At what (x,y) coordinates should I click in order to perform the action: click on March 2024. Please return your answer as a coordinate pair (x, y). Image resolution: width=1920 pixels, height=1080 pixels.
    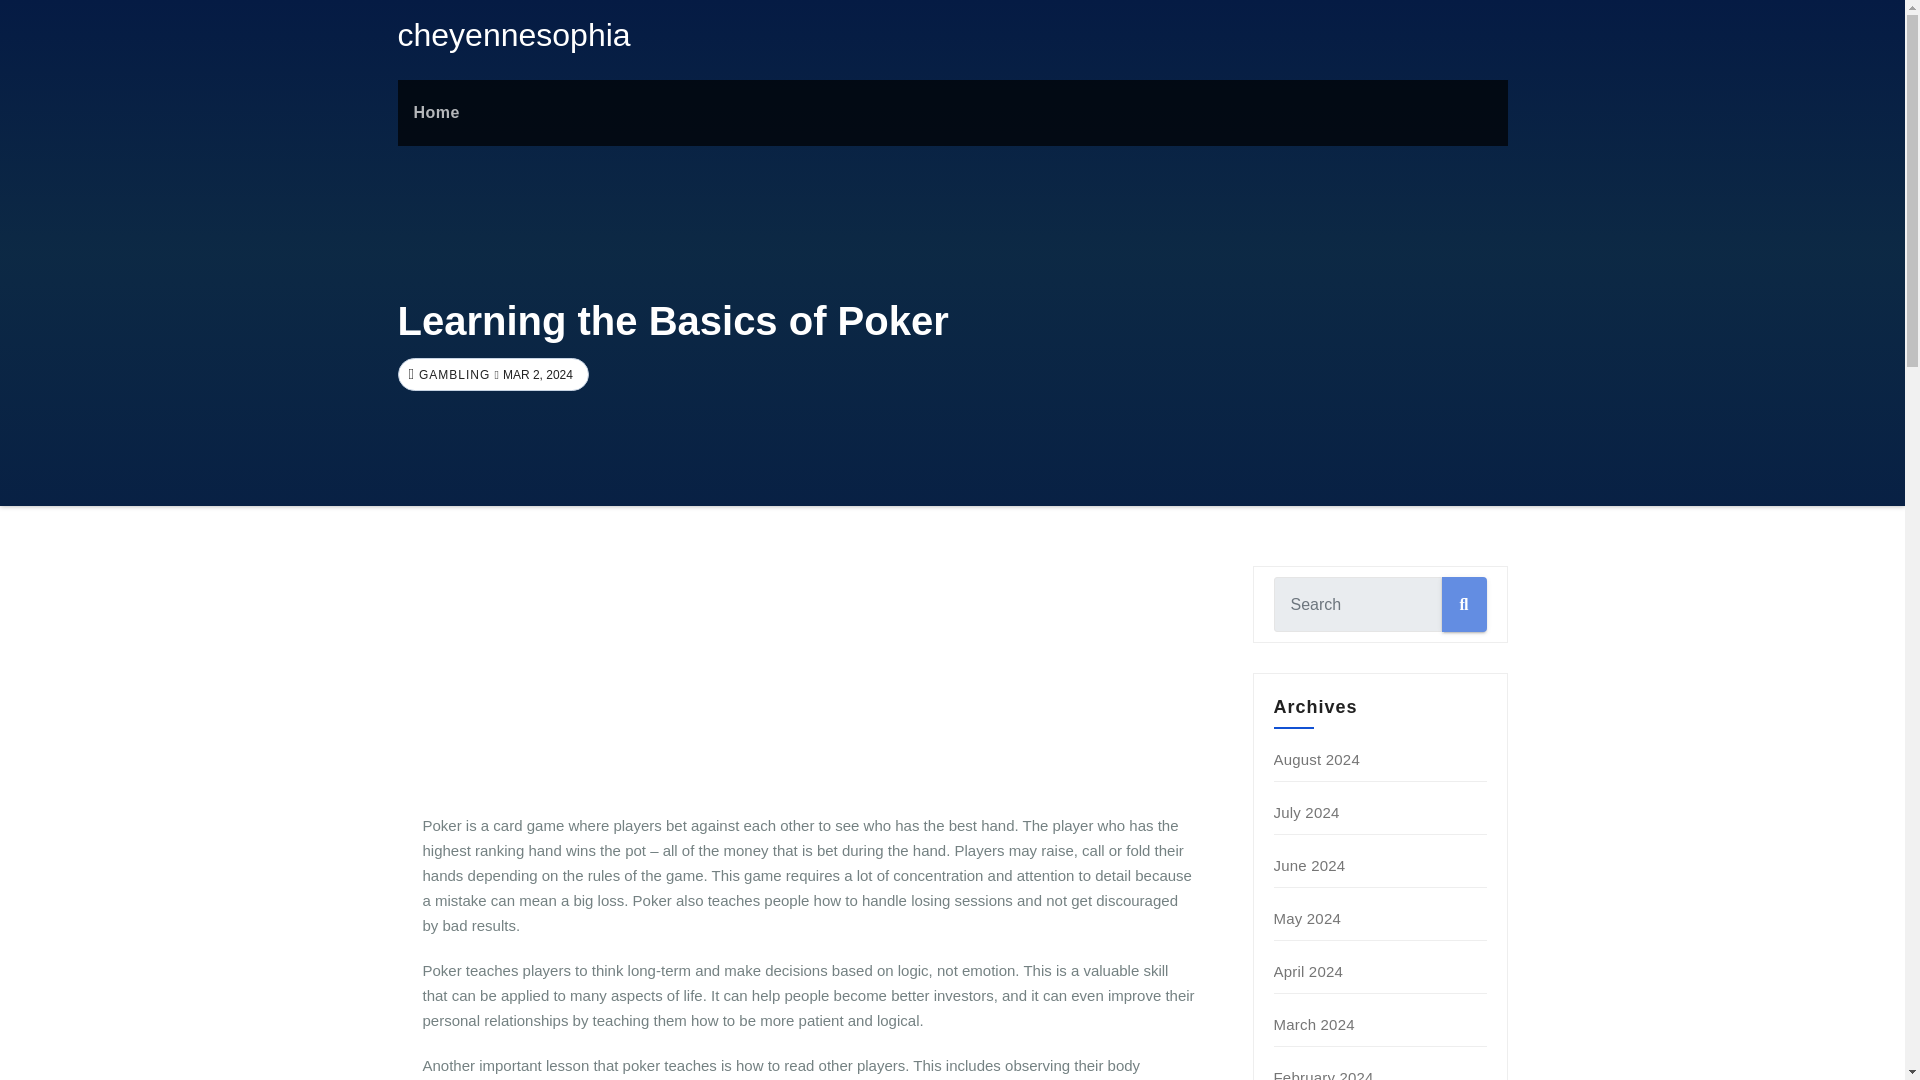
    Looking at the image, I should click on (1314, 1024).